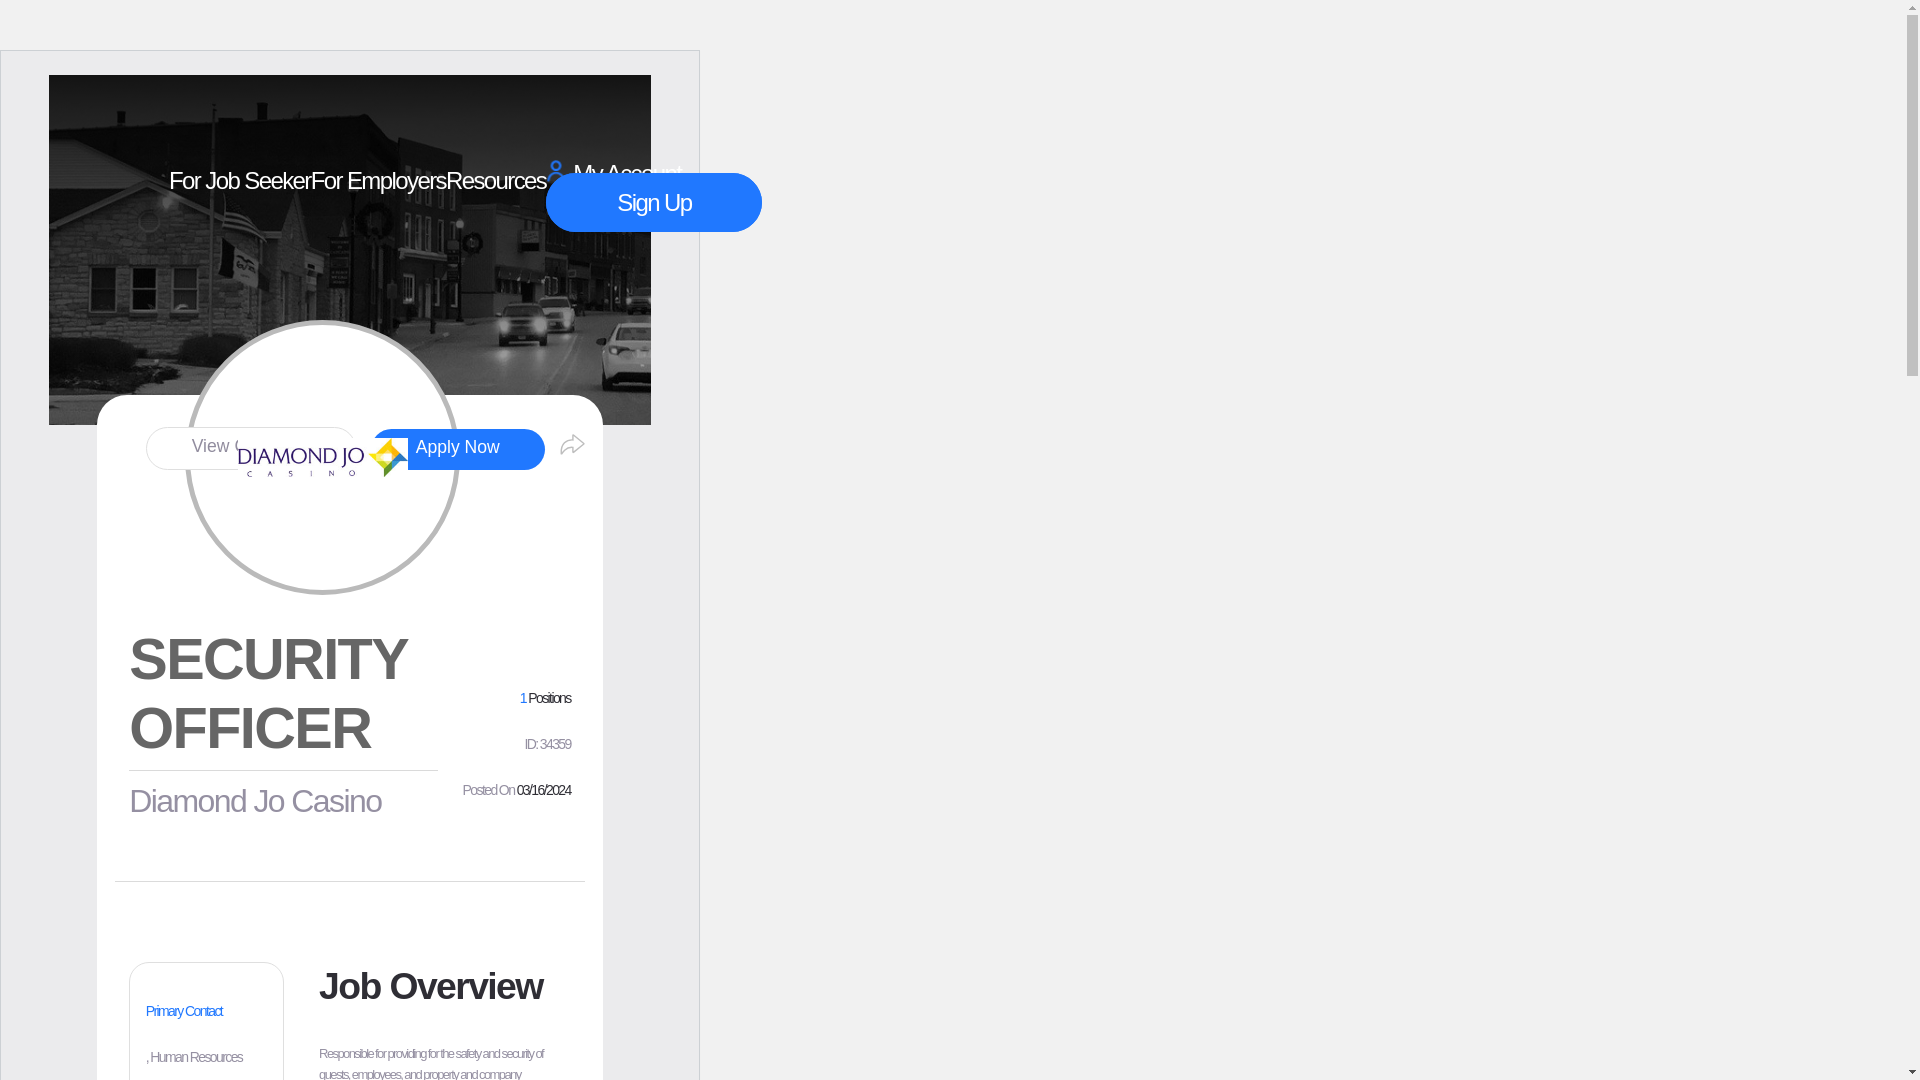 This screenshot has width=1920, height=1080. Describe the element at coordinates (495, 181) in the screenshot. I see `Resources` at that location.